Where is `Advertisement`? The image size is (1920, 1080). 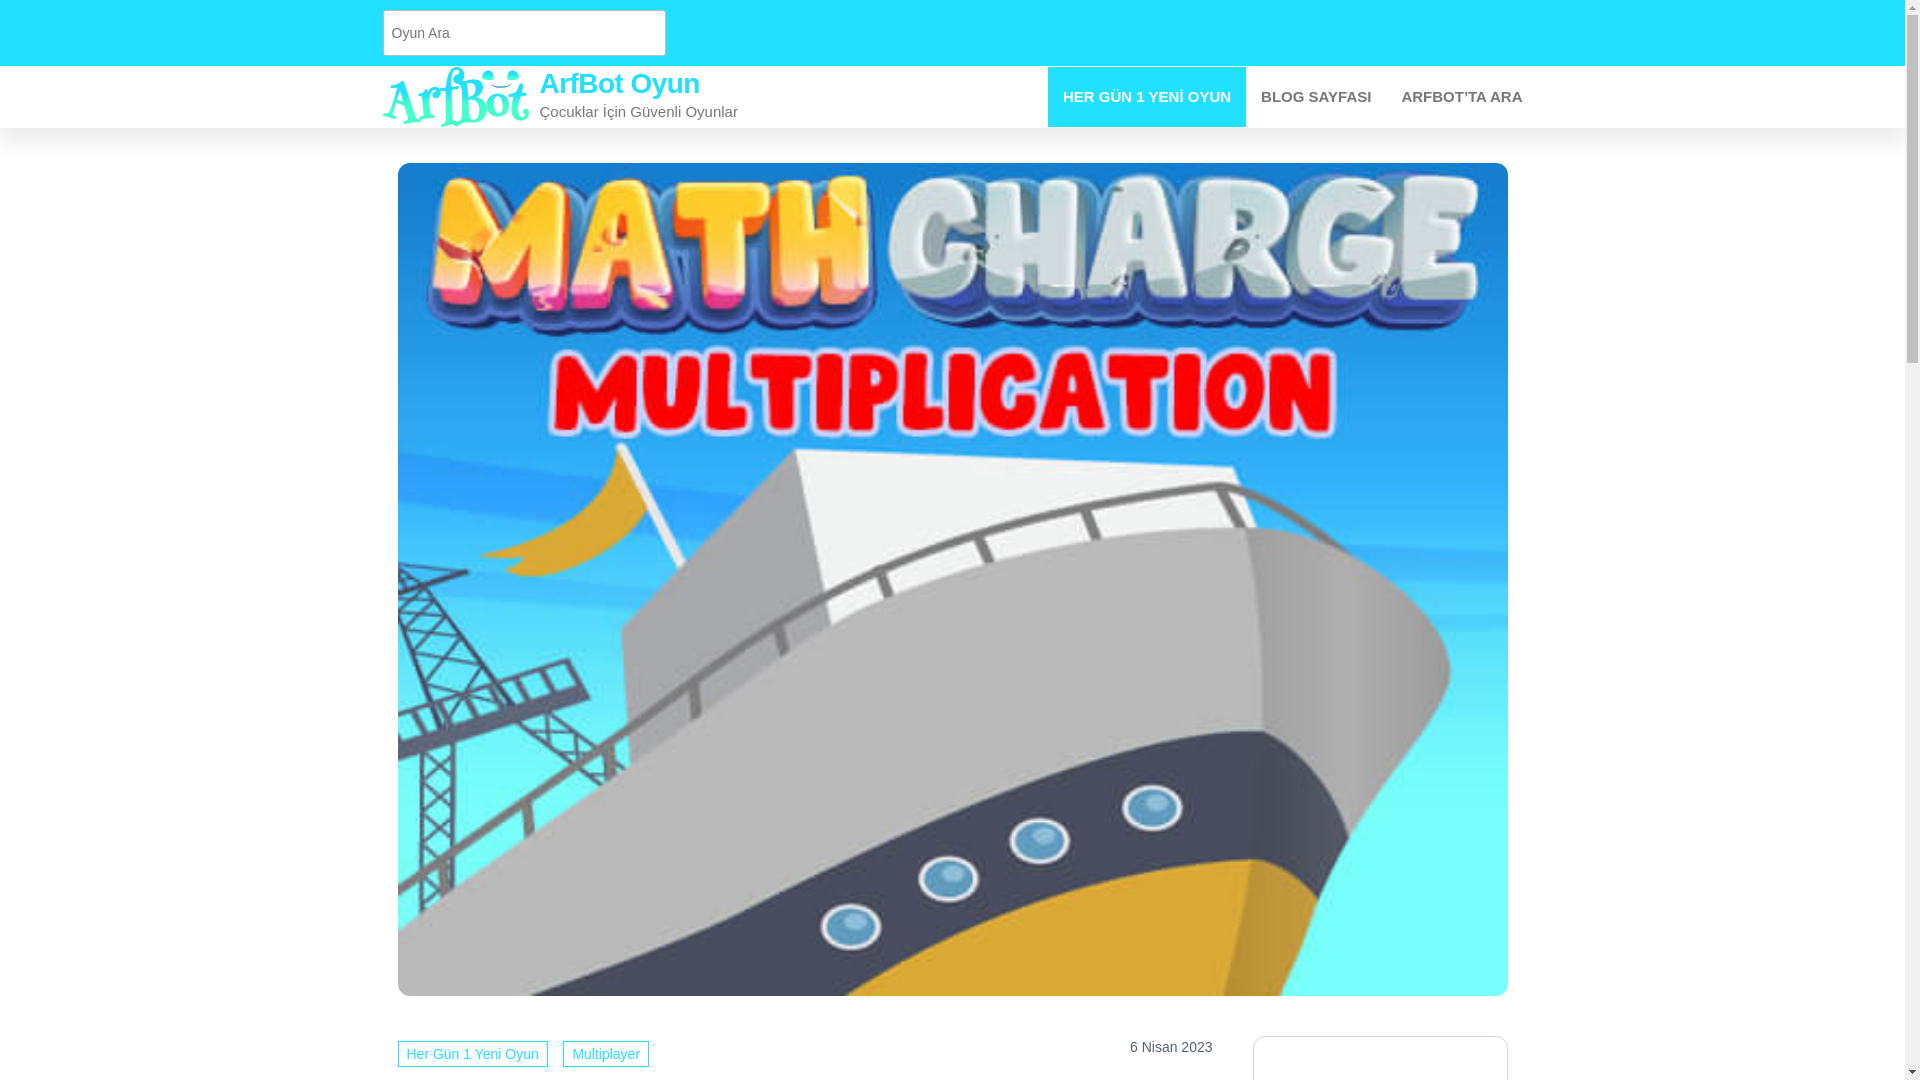
Advertisement is located at coordinates (1380, 1068).